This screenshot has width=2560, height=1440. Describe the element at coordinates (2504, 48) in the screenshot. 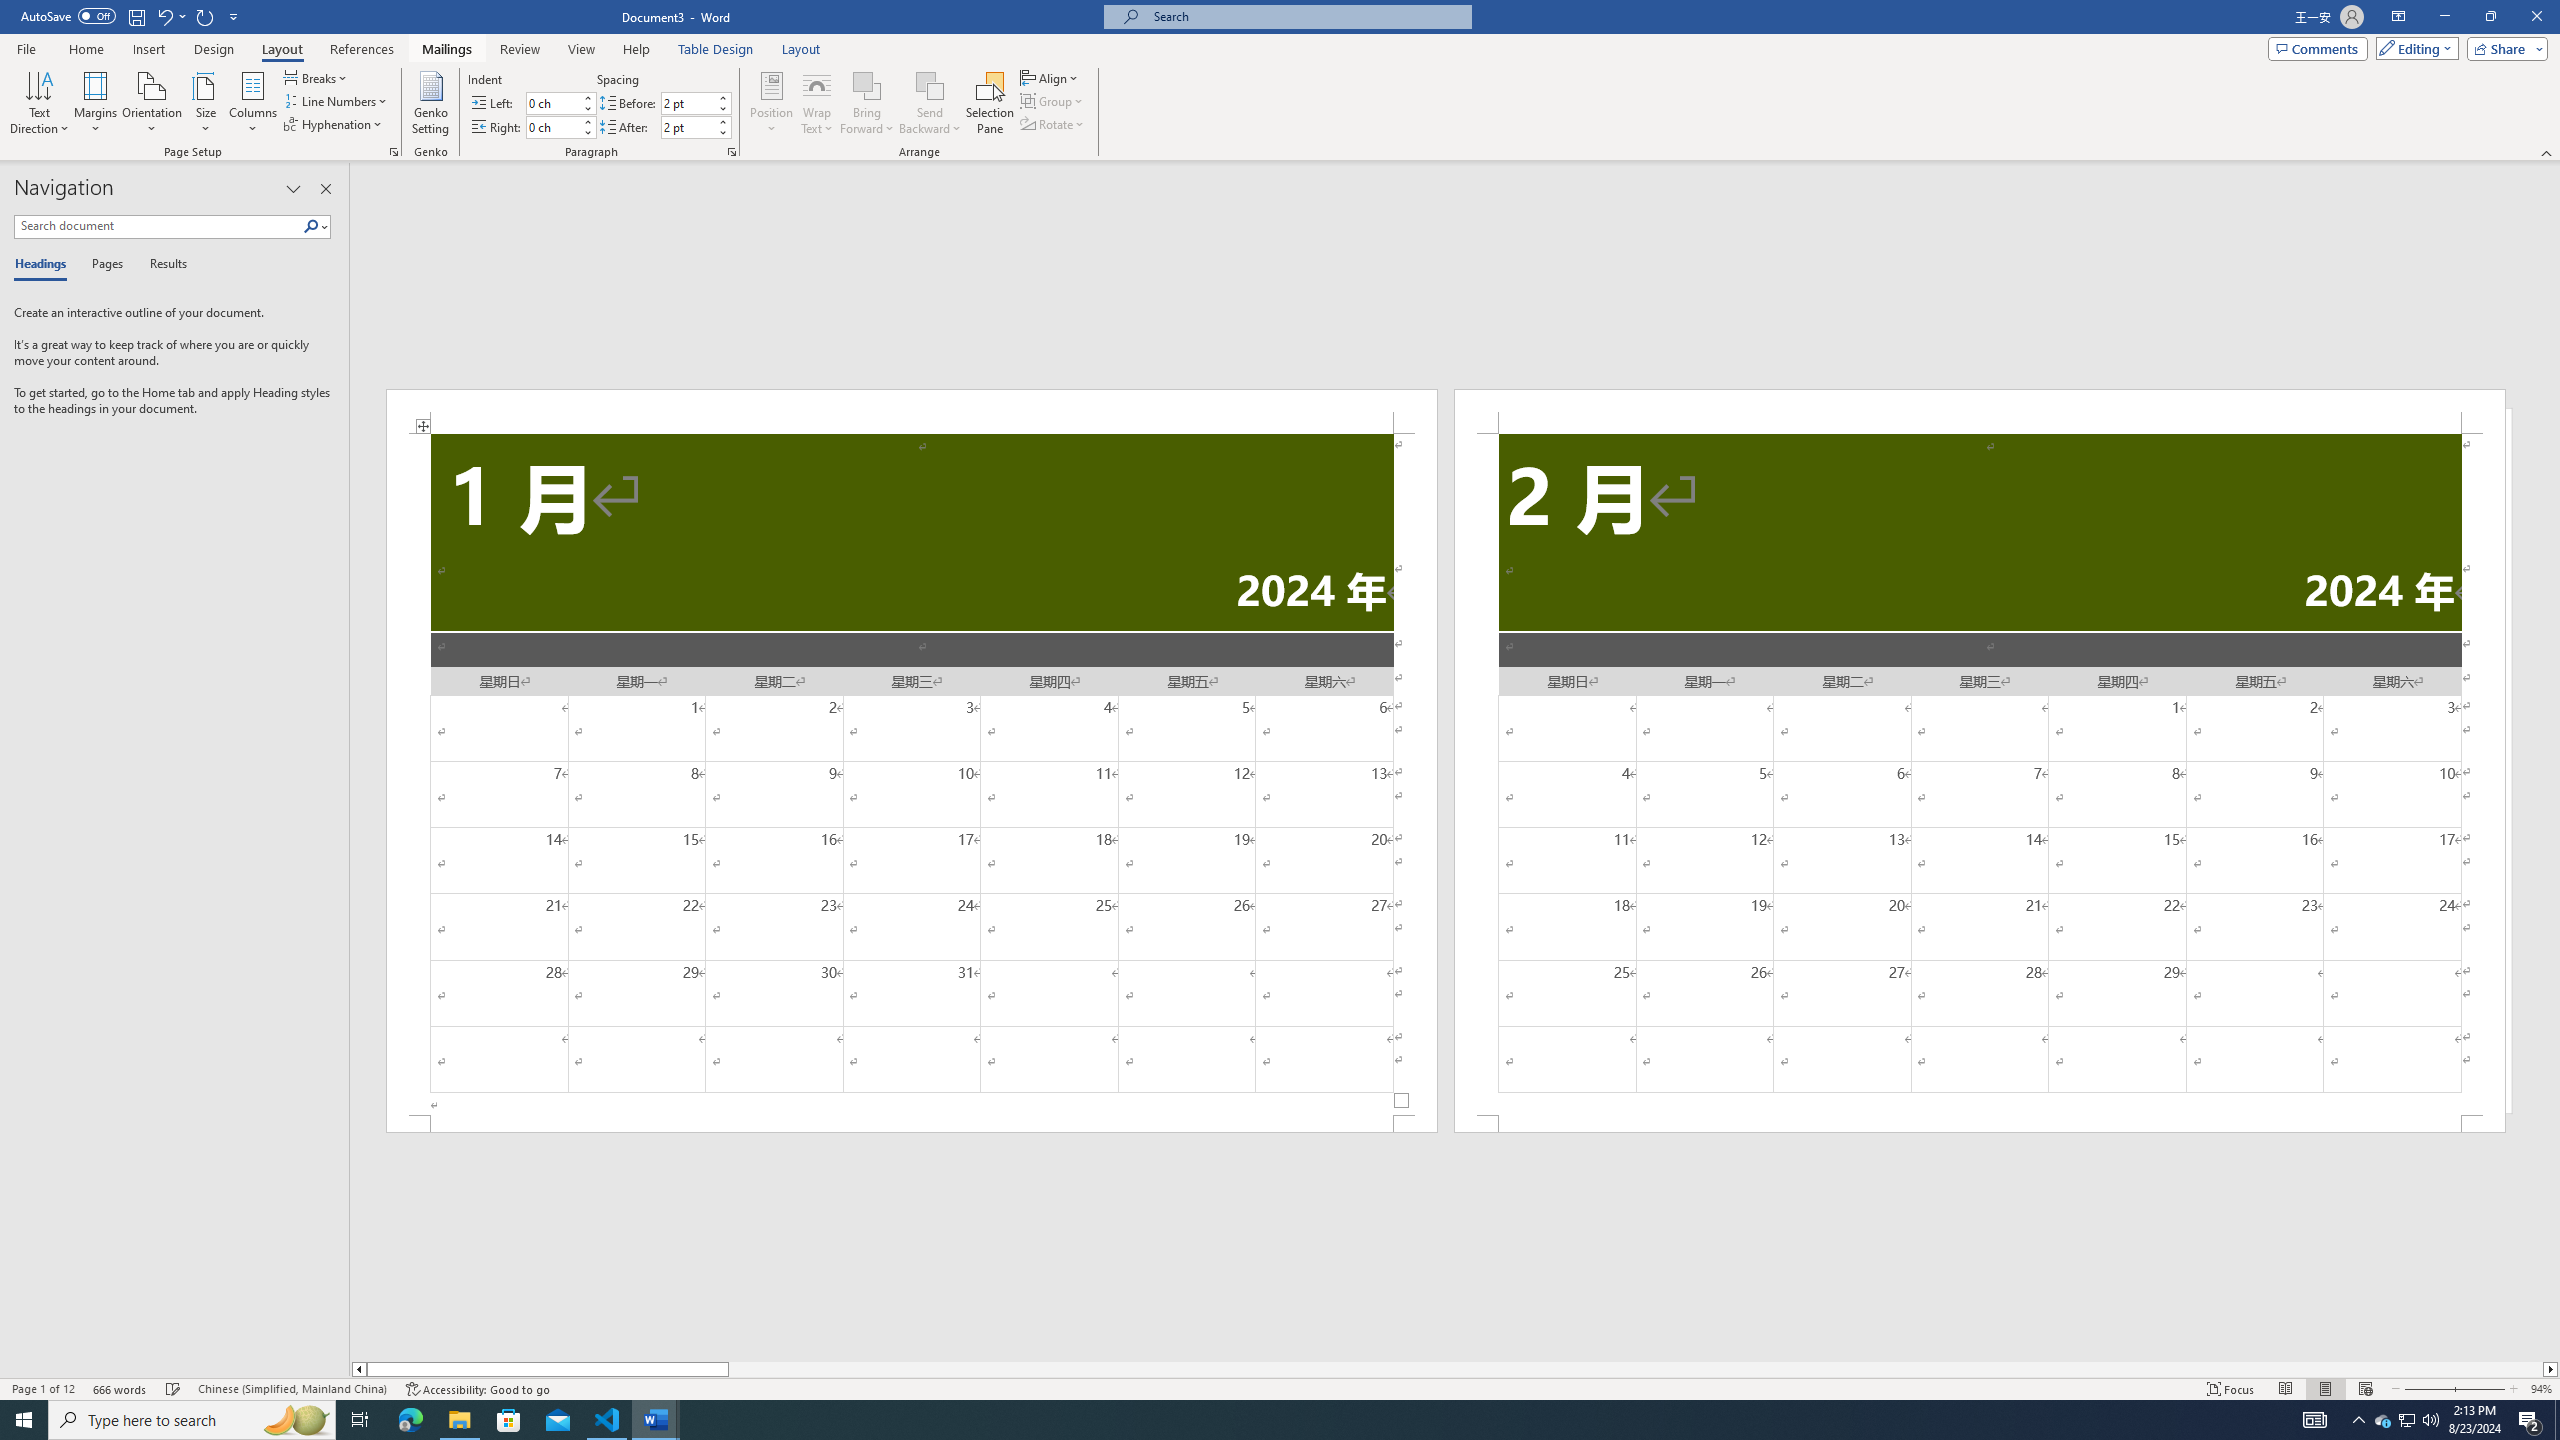

I see `Share` at that location.